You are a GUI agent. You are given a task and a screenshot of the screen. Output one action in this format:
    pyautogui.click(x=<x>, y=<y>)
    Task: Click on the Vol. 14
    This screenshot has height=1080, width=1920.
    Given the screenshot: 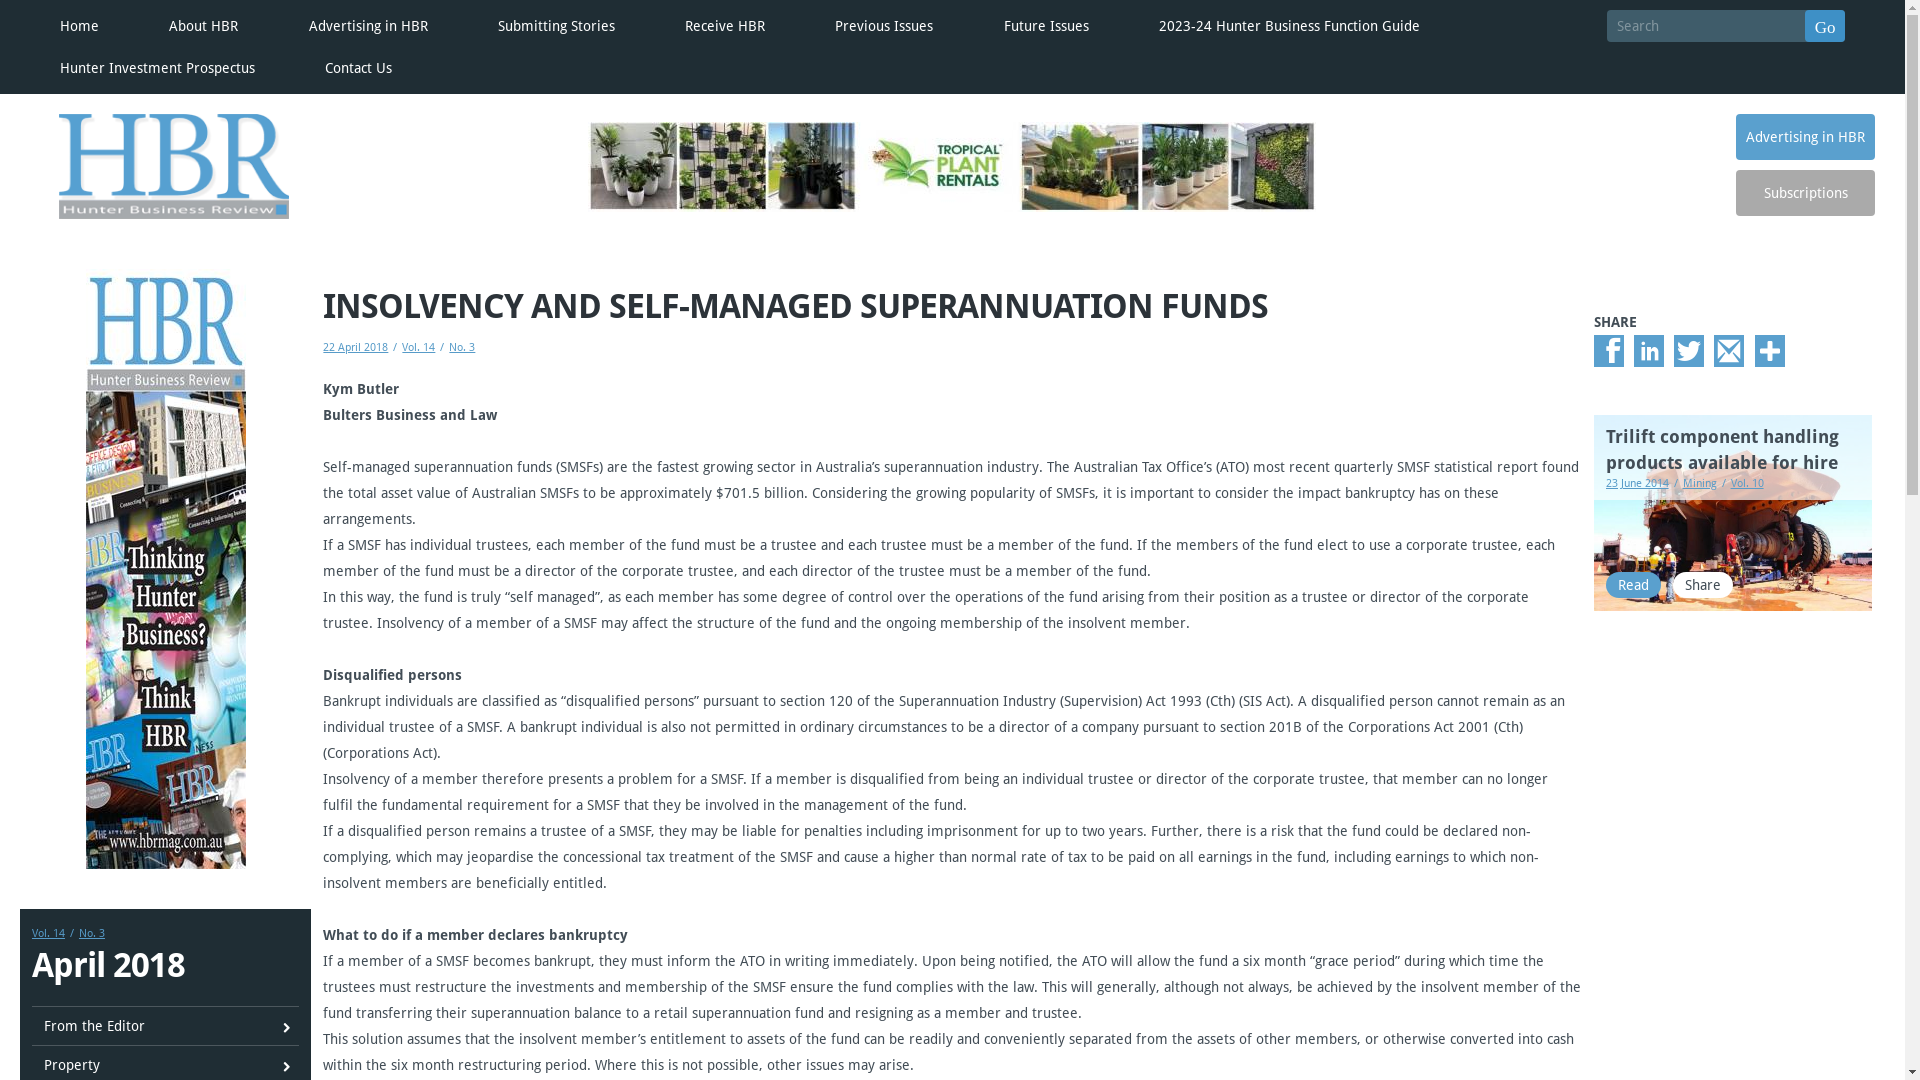 What is the action you would take?
    pyautogui.click(x=416, y=348)
    